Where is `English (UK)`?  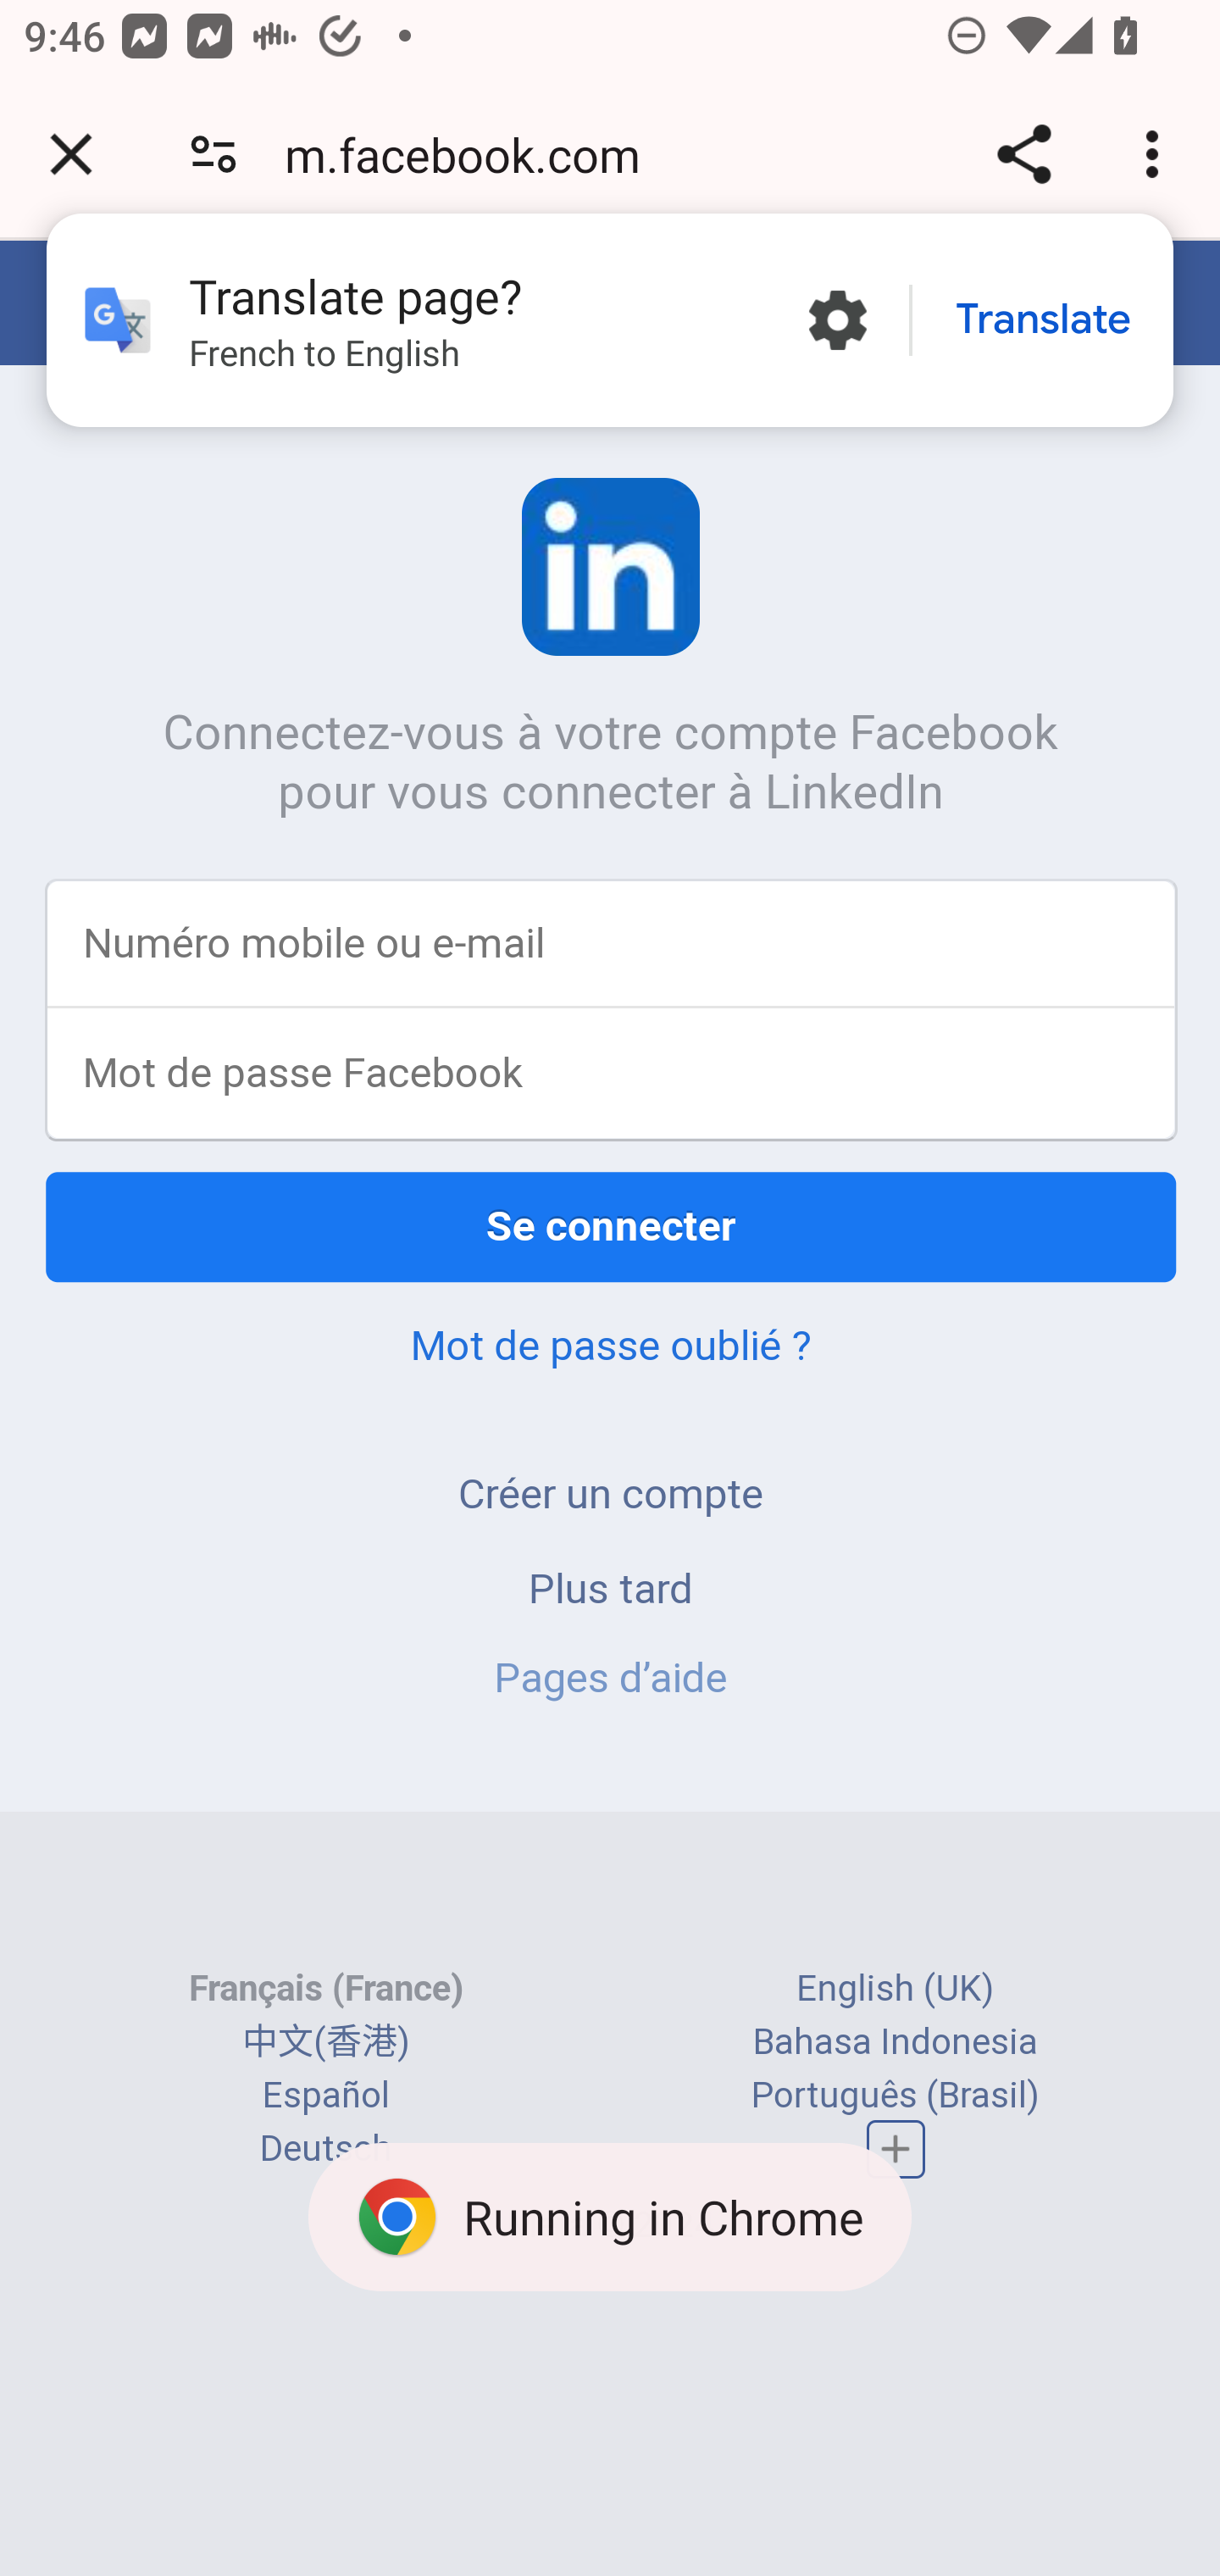 English (UK) is located at coordinates (895, 1991).